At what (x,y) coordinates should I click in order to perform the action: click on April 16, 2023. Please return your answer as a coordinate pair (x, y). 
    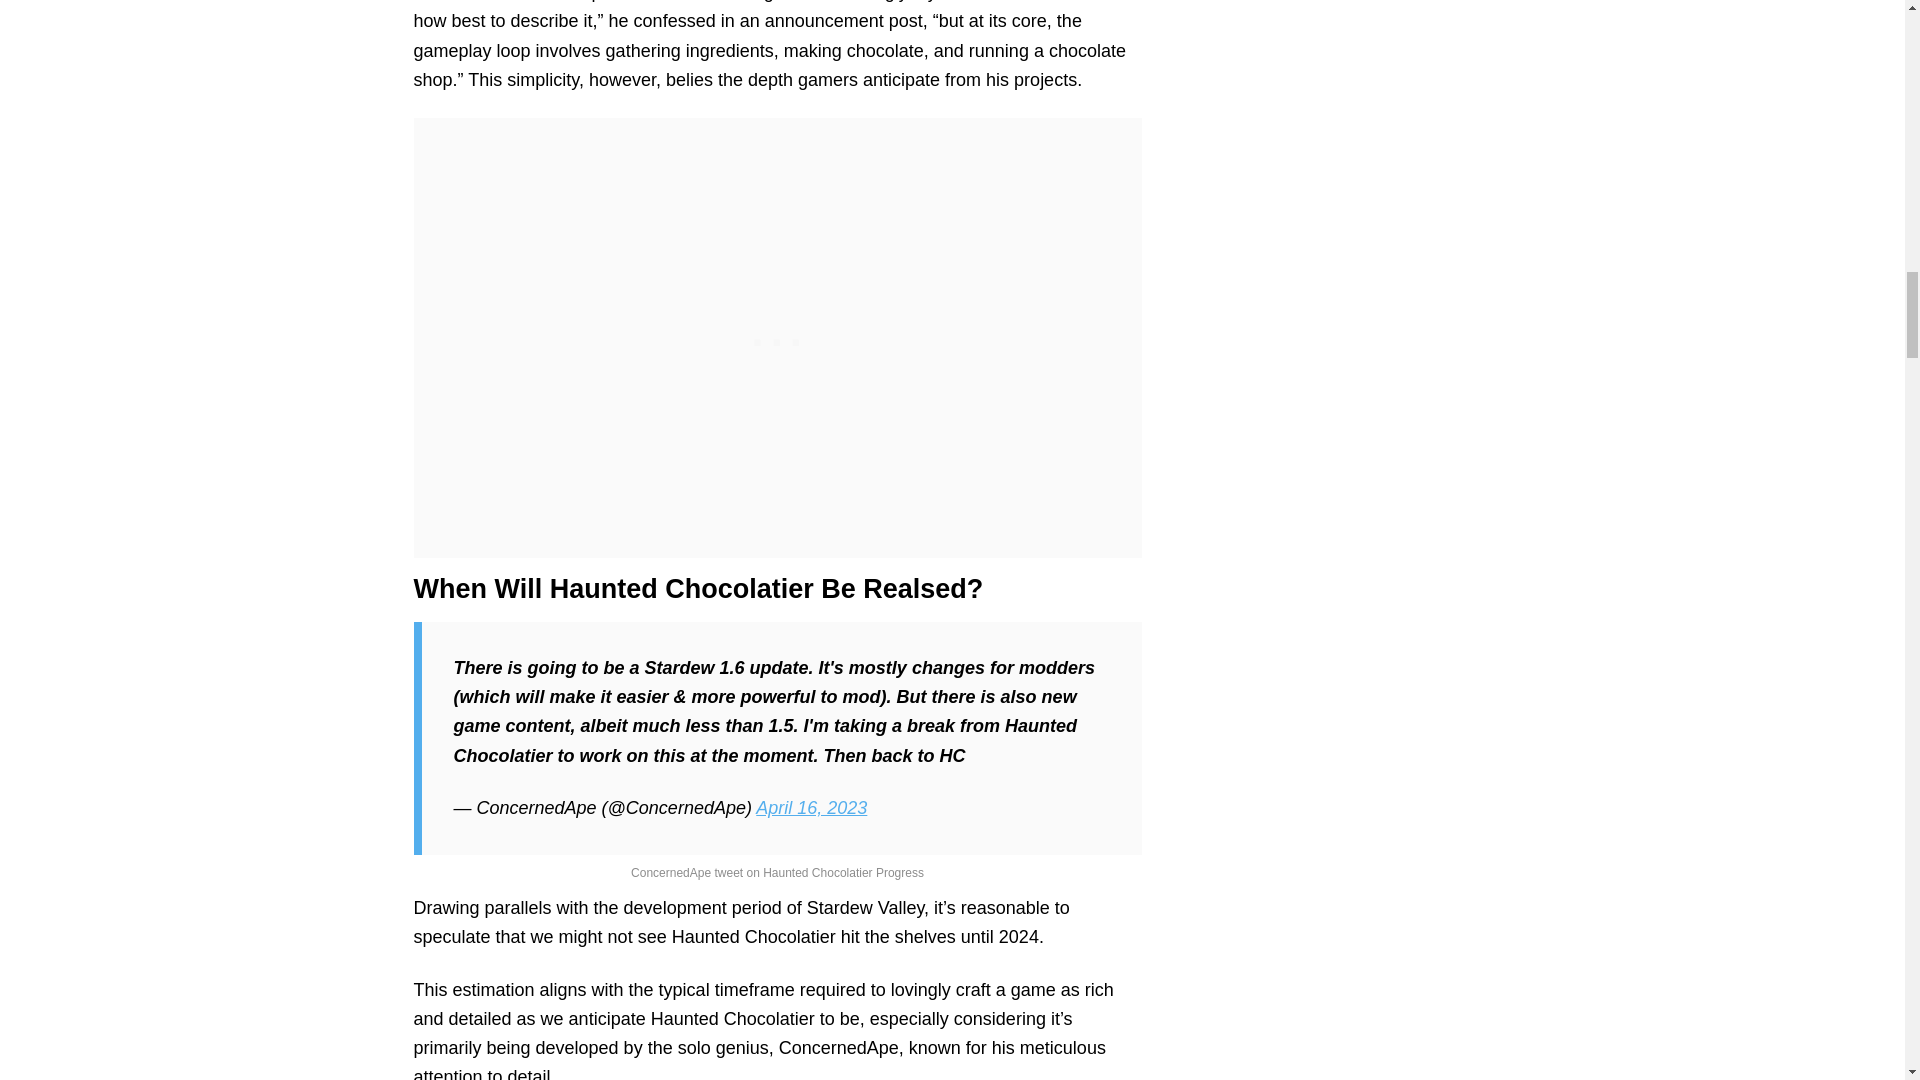
    Looking at the image, I should click on (812, 808).